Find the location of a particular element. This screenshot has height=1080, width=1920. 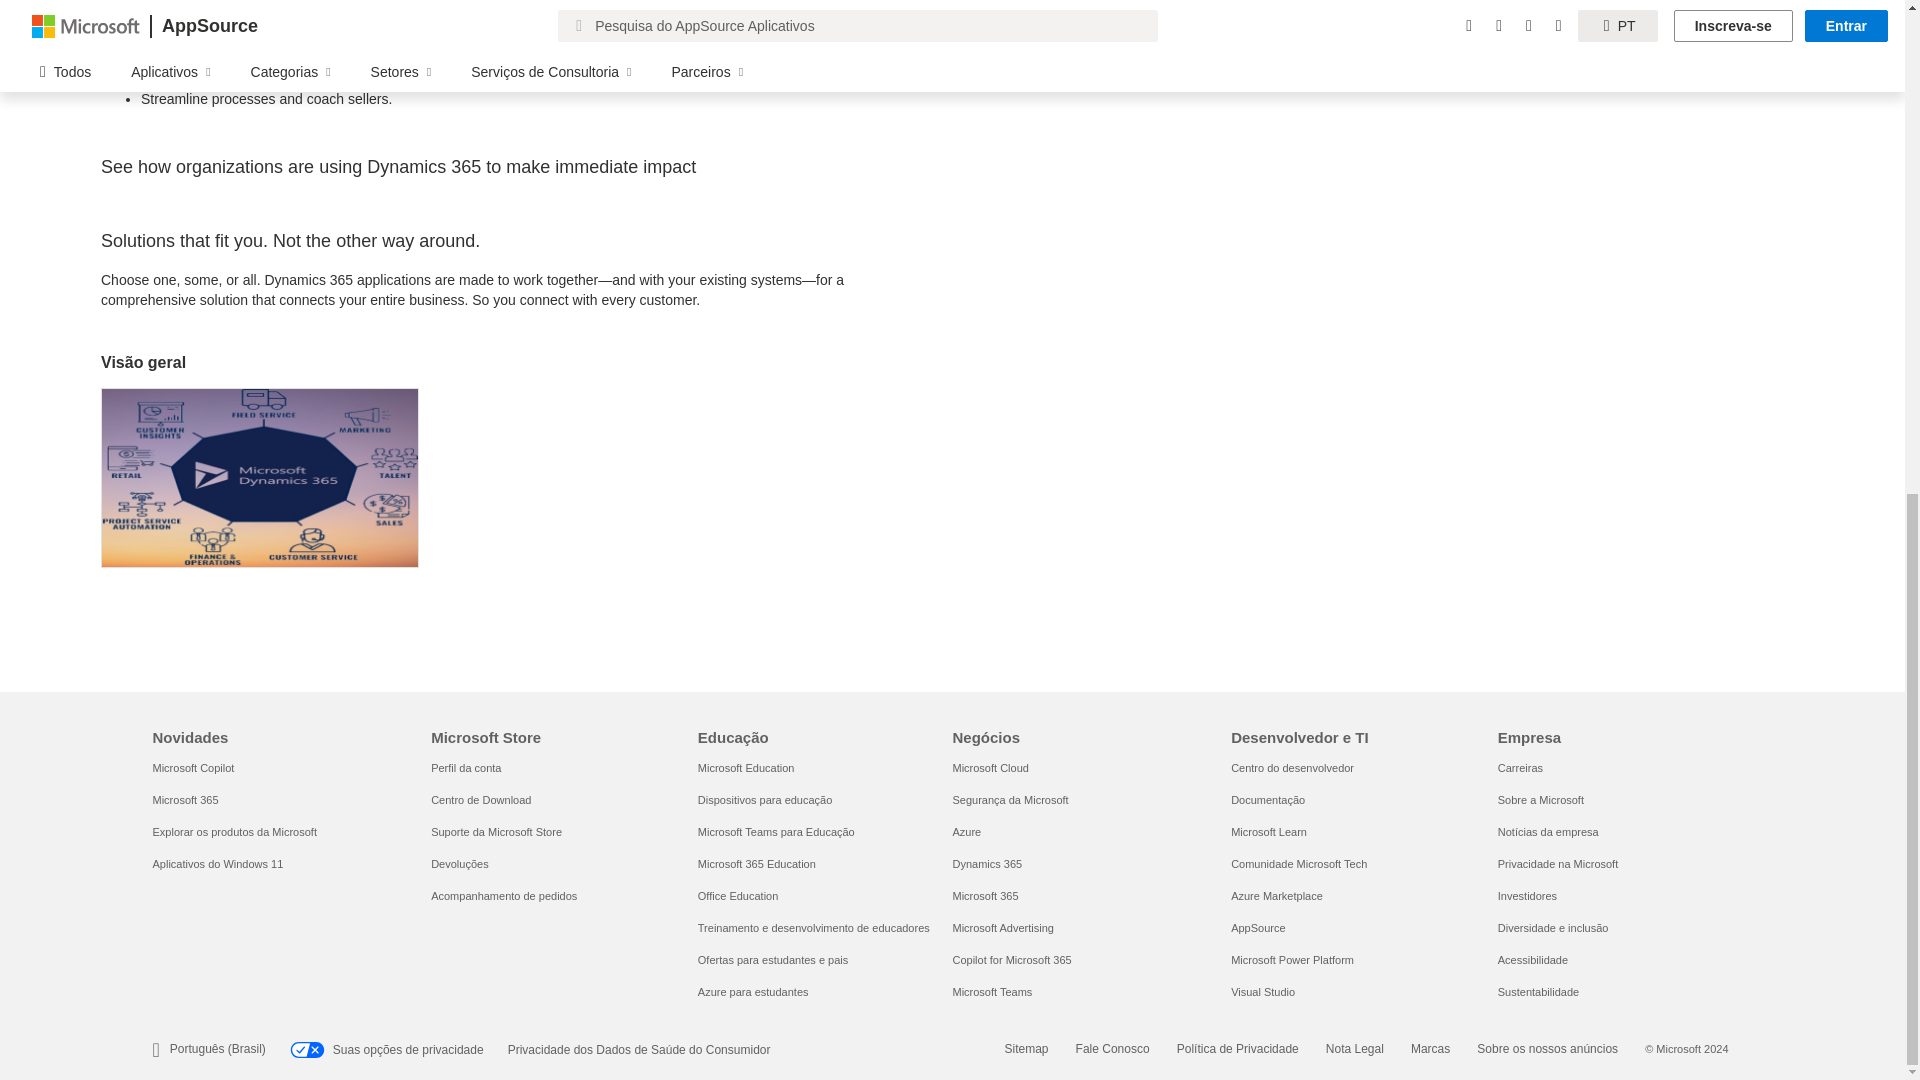

Microsoft 365 is located at coordinates (184, 799).